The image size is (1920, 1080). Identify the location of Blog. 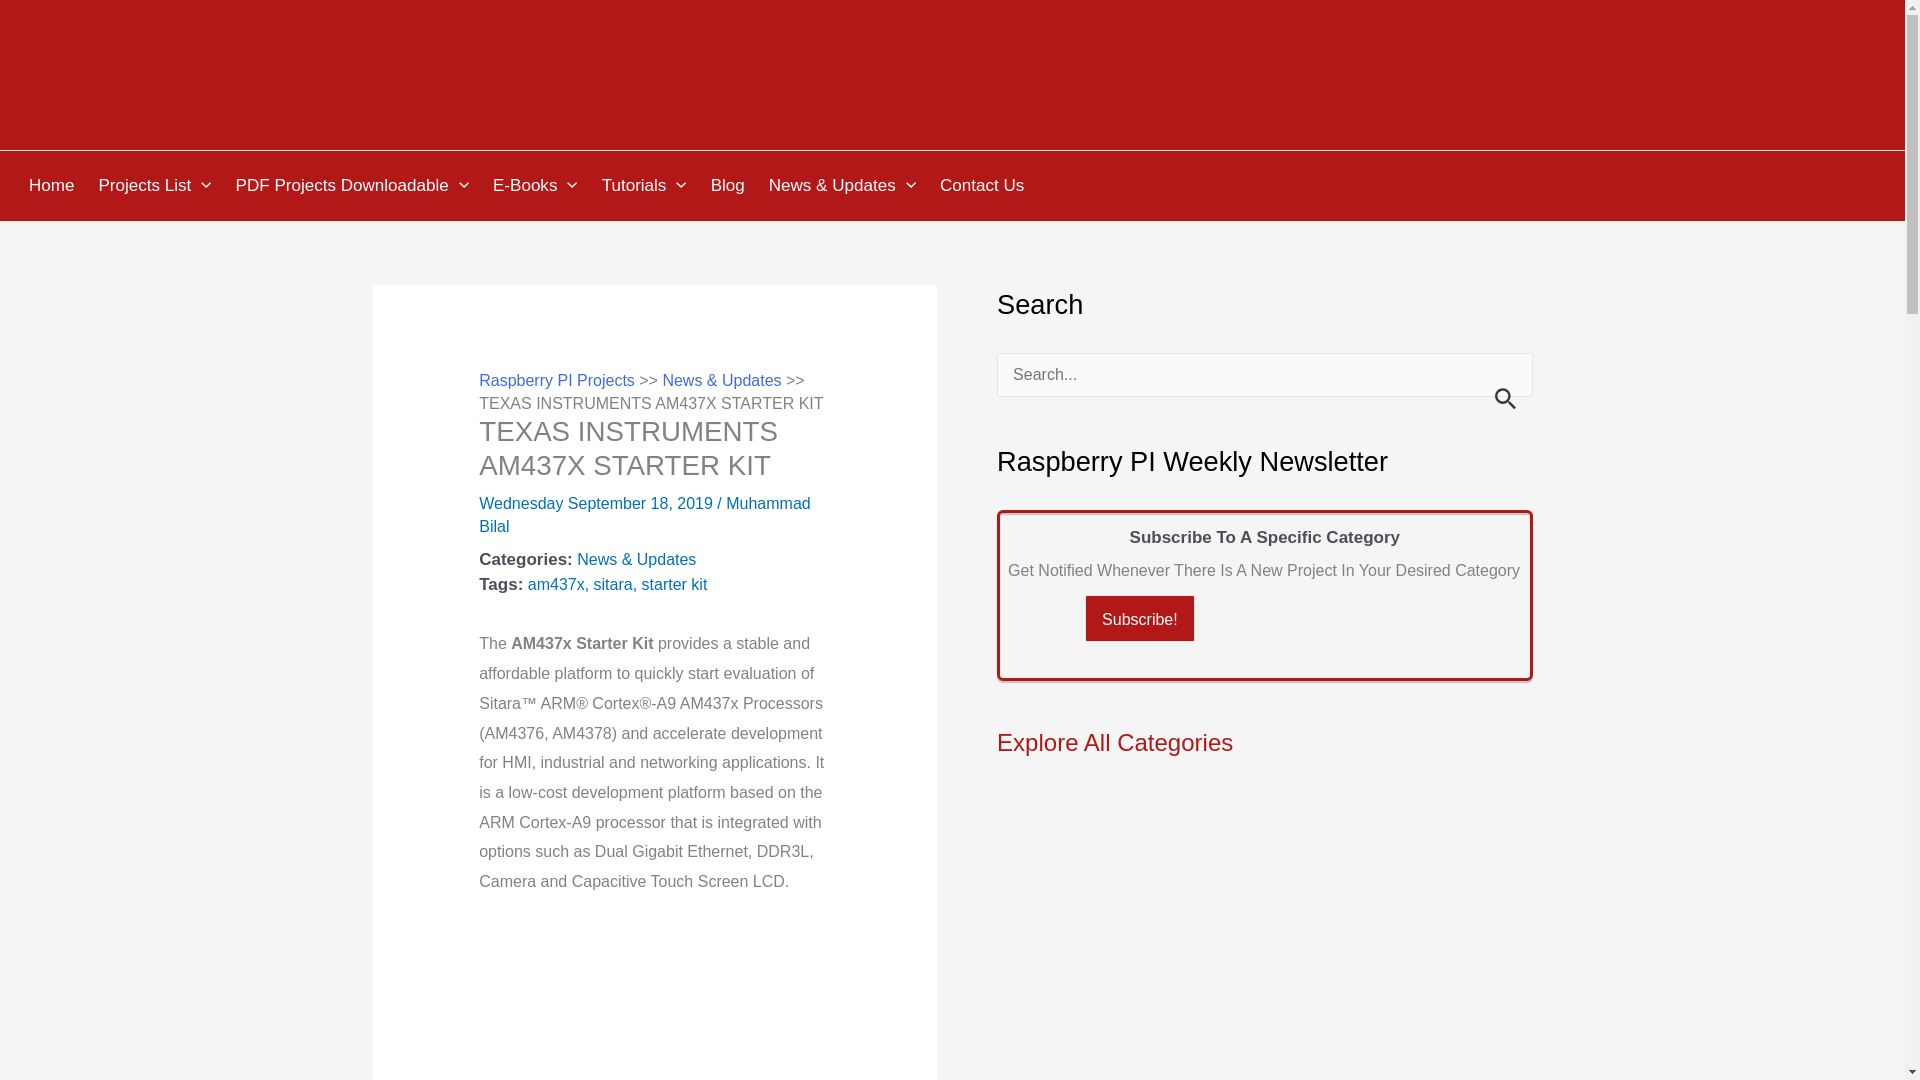
(731, 186).